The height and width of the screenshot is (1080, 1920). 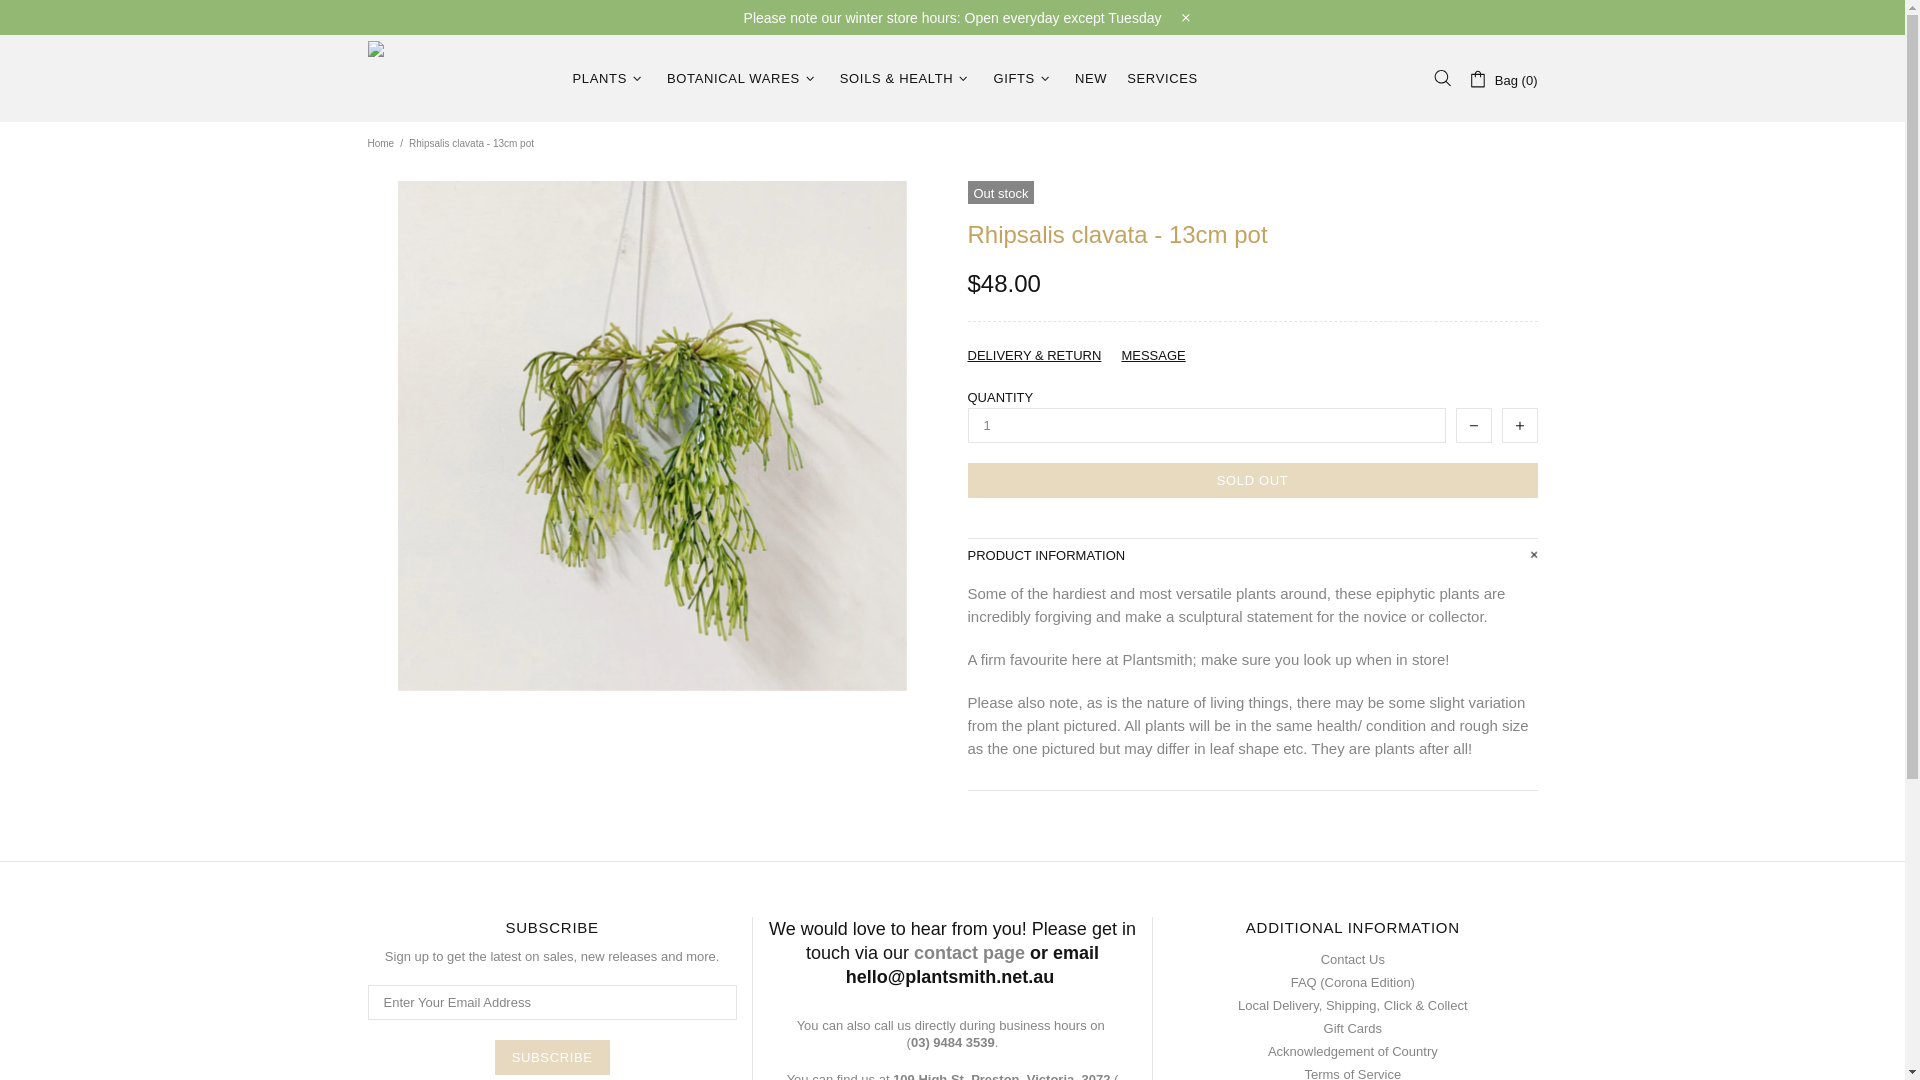 I want to click on BOTANICAL WARES, so click(x=742, y=78).